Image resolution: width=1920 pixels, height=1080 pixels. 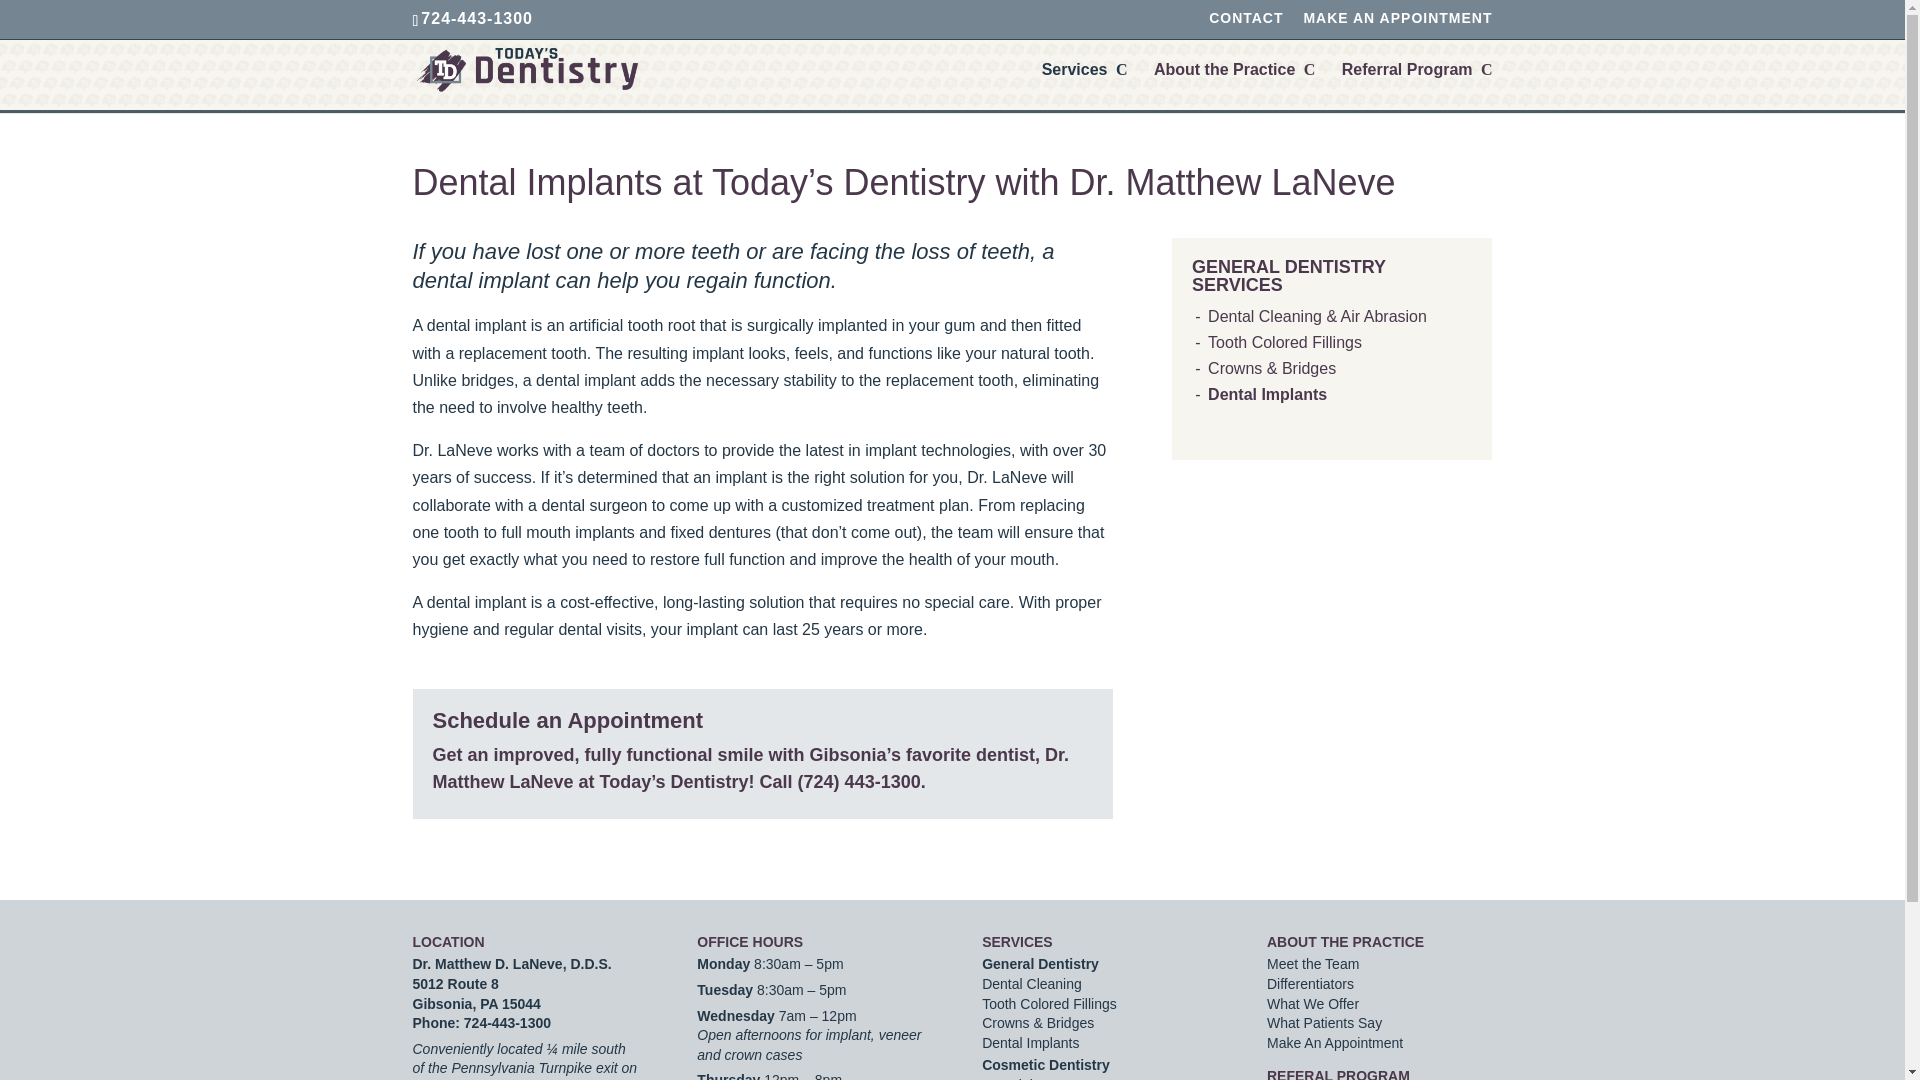 What do you see at coordinates (1266, 394) in the screenshot?
I see `Dental Implants` at bounding box center [1266, 394].